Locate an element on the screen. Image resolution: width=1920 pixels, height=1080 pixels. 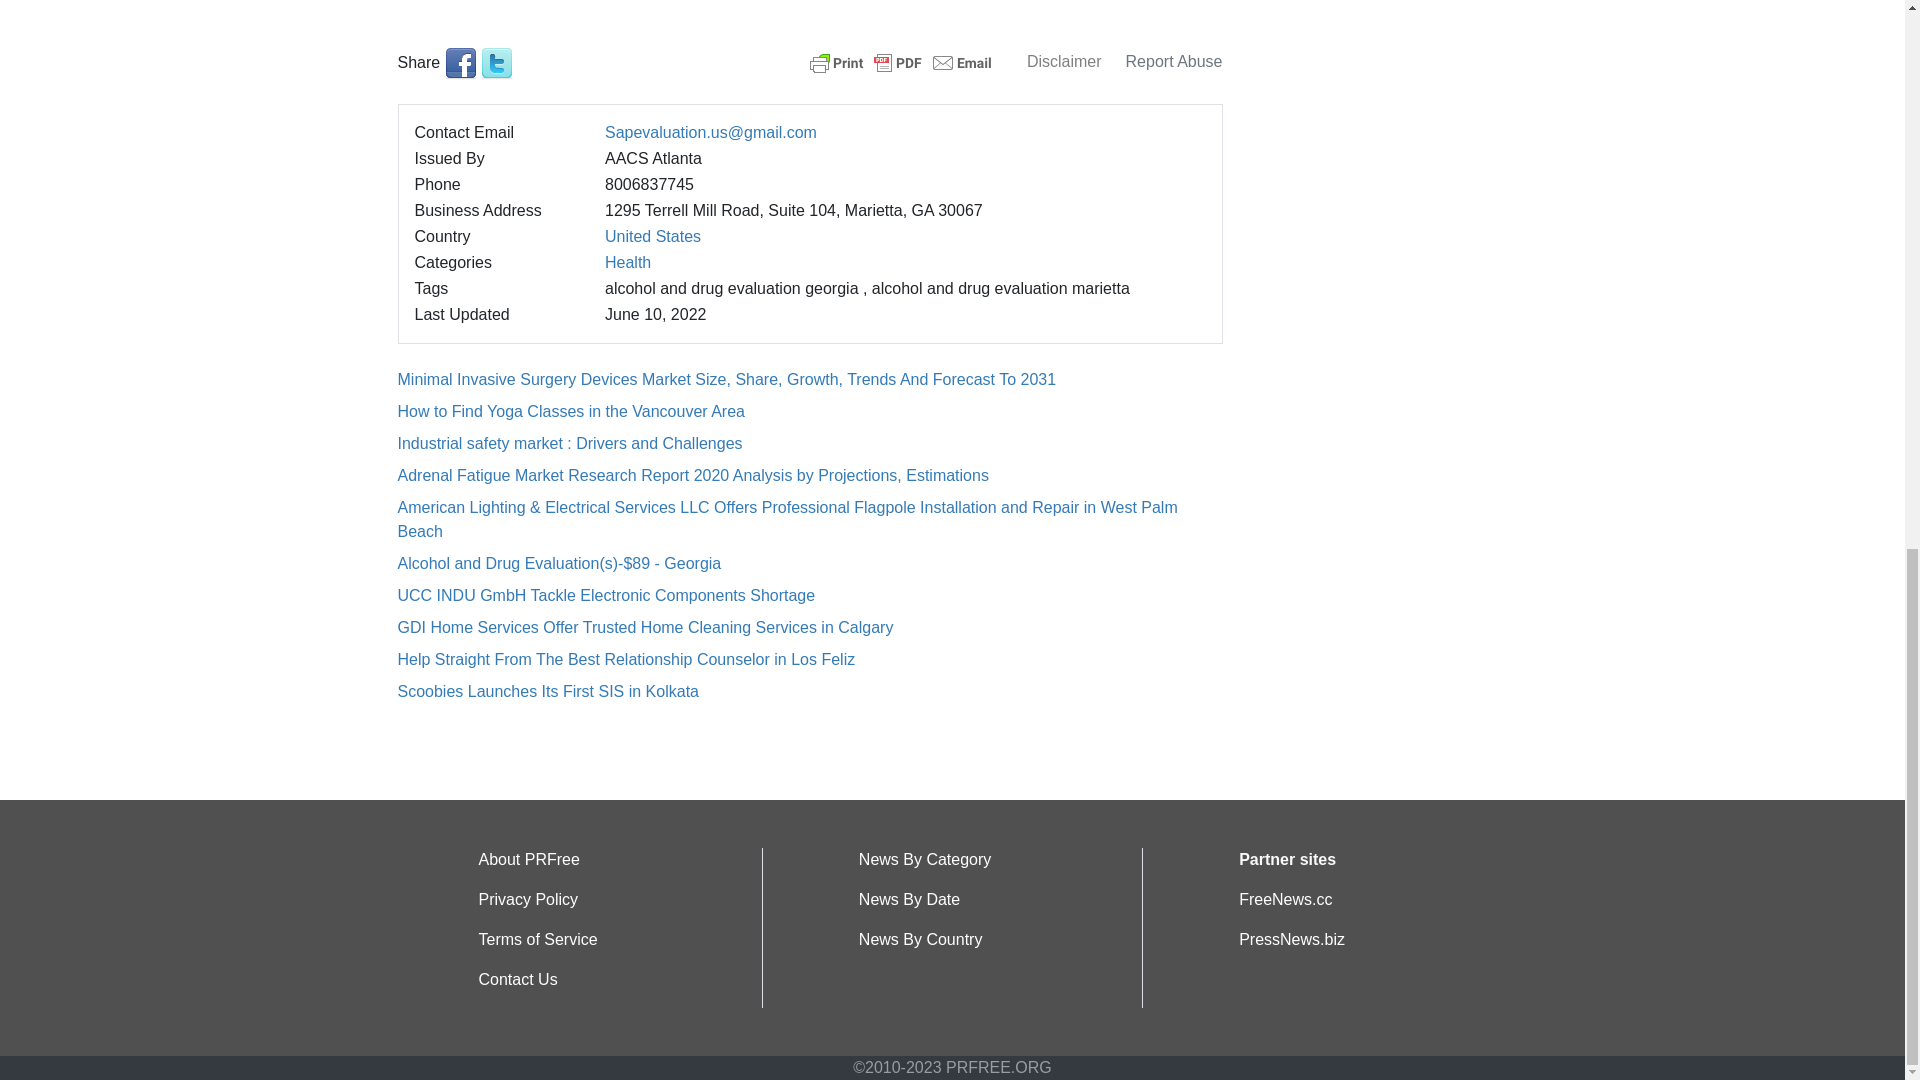
About PRFree is located at coordinates (528, 860).